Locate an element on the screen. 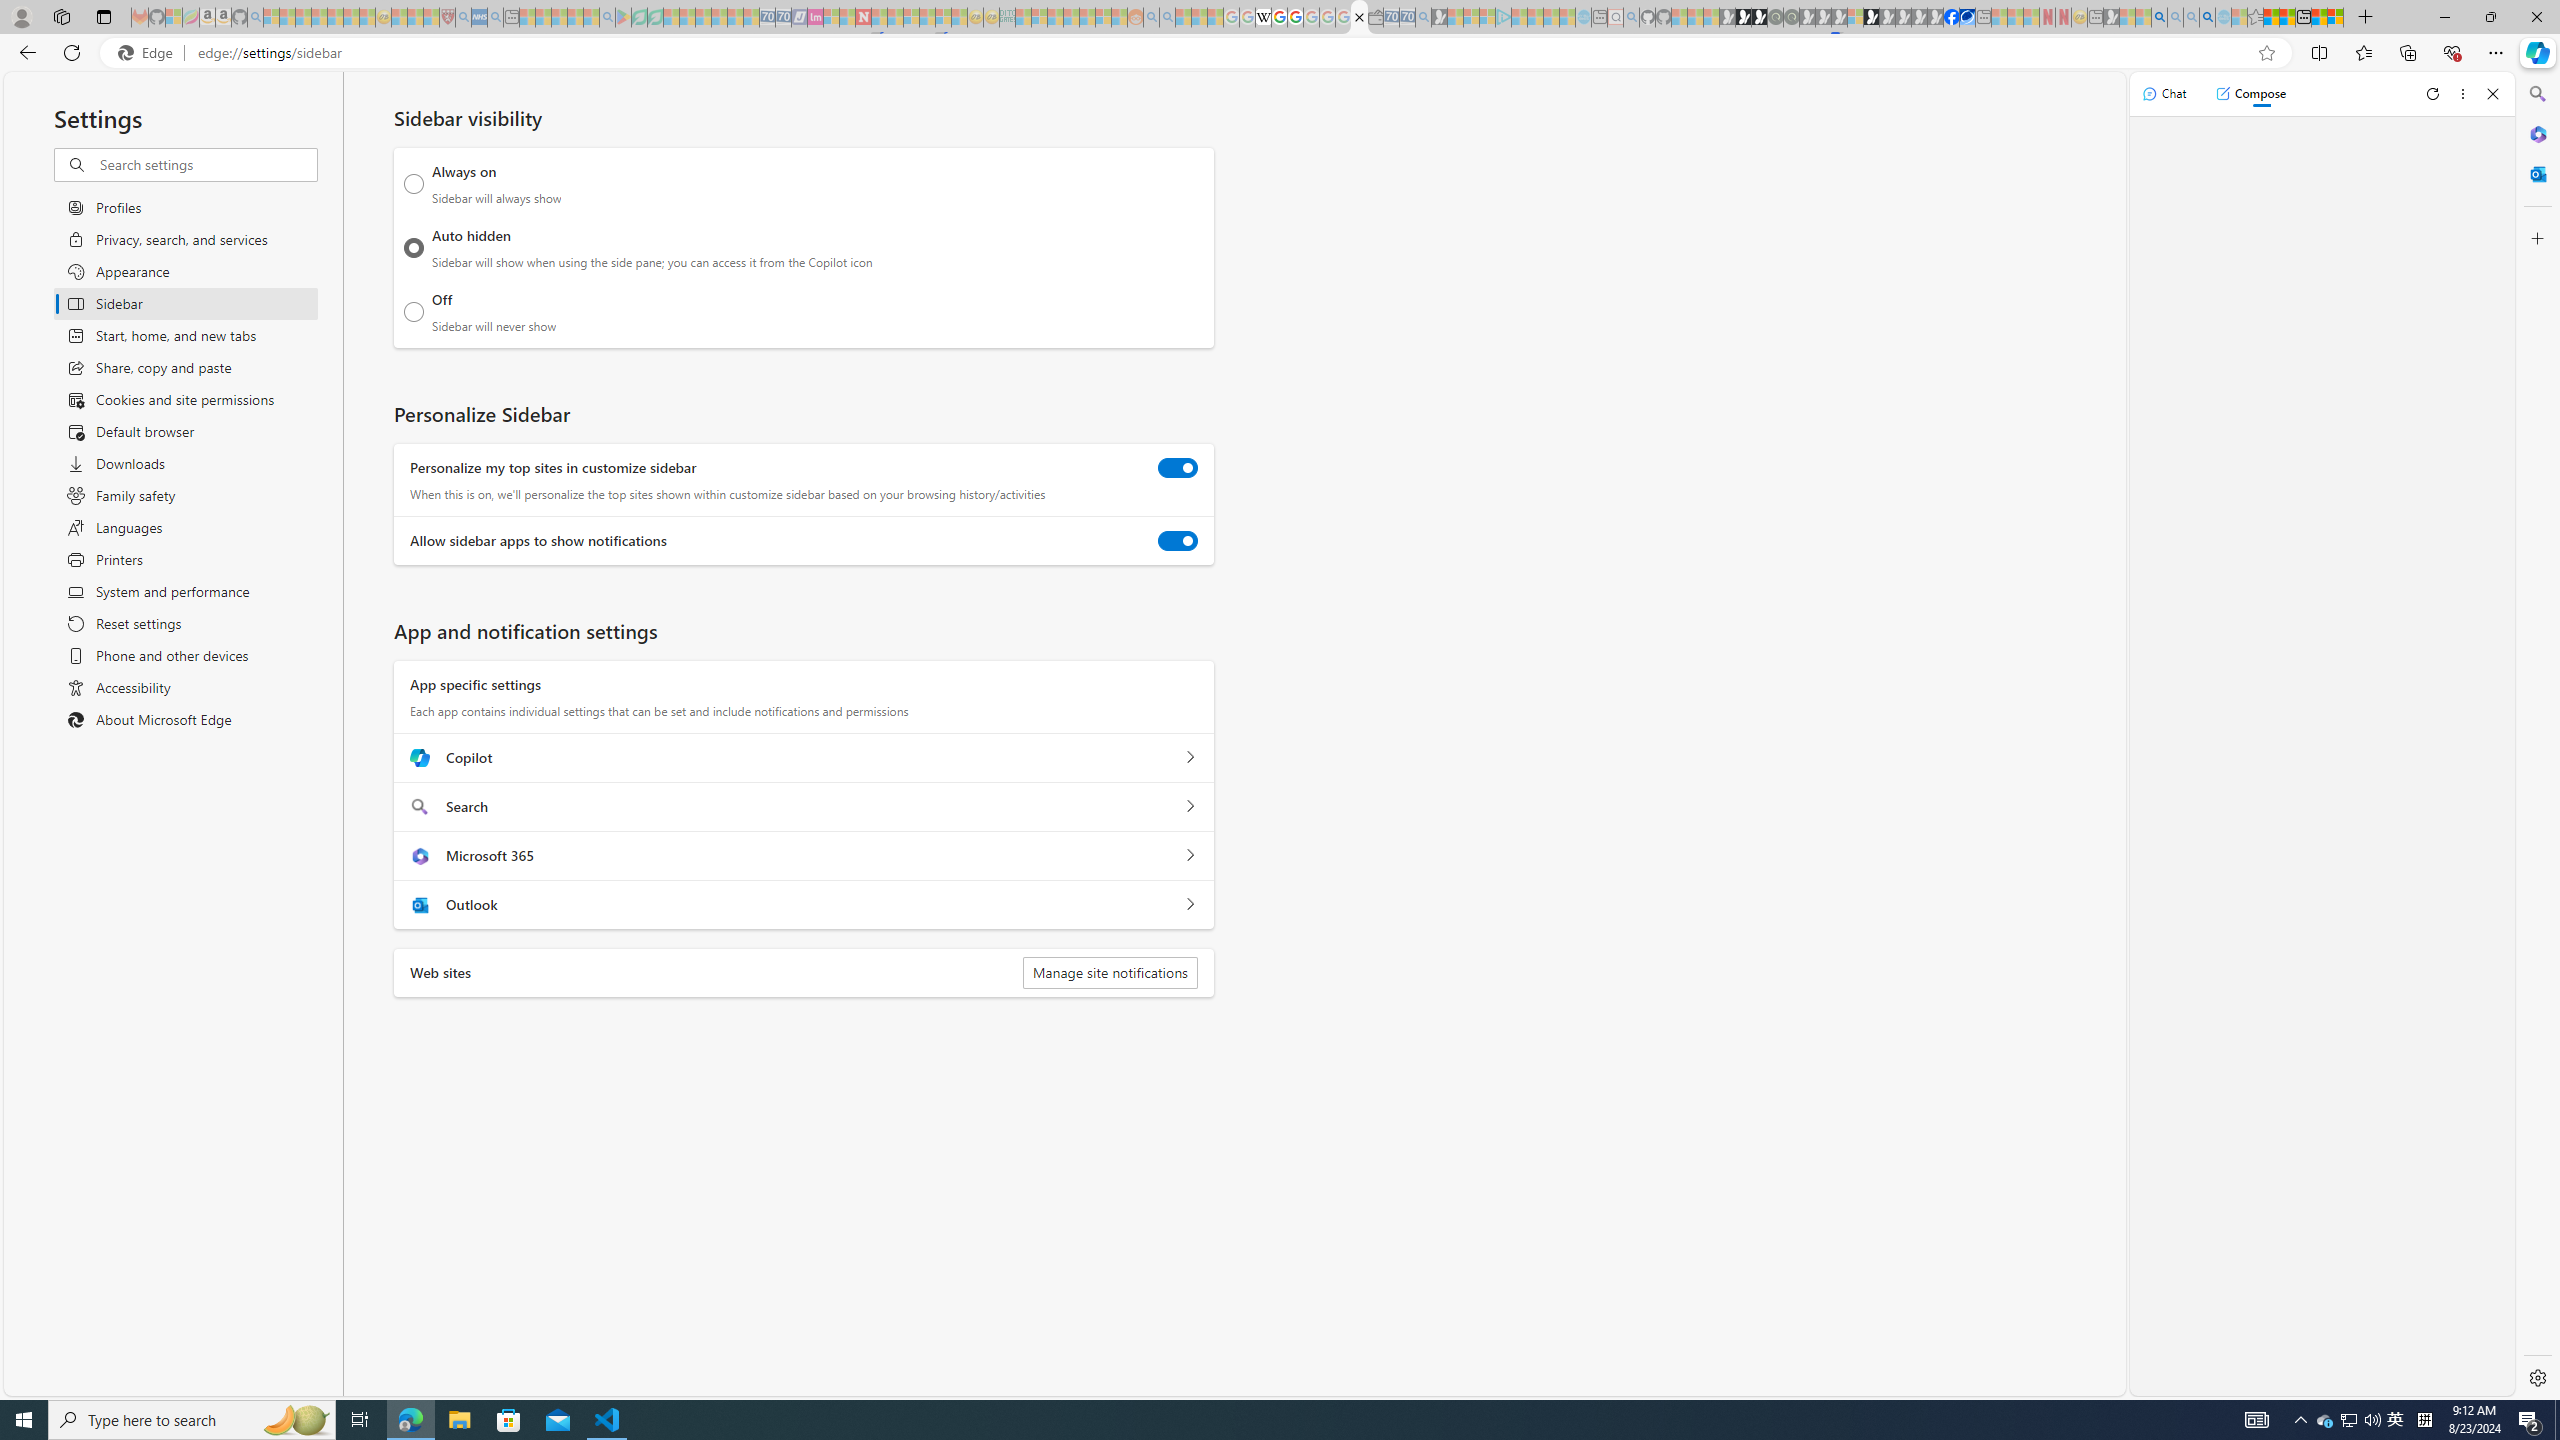 This screenshot has width=2560, height=1440. Bluey: Let's Play! - Apps on Google Play - Sleeping is located at coordinates (623, 17).